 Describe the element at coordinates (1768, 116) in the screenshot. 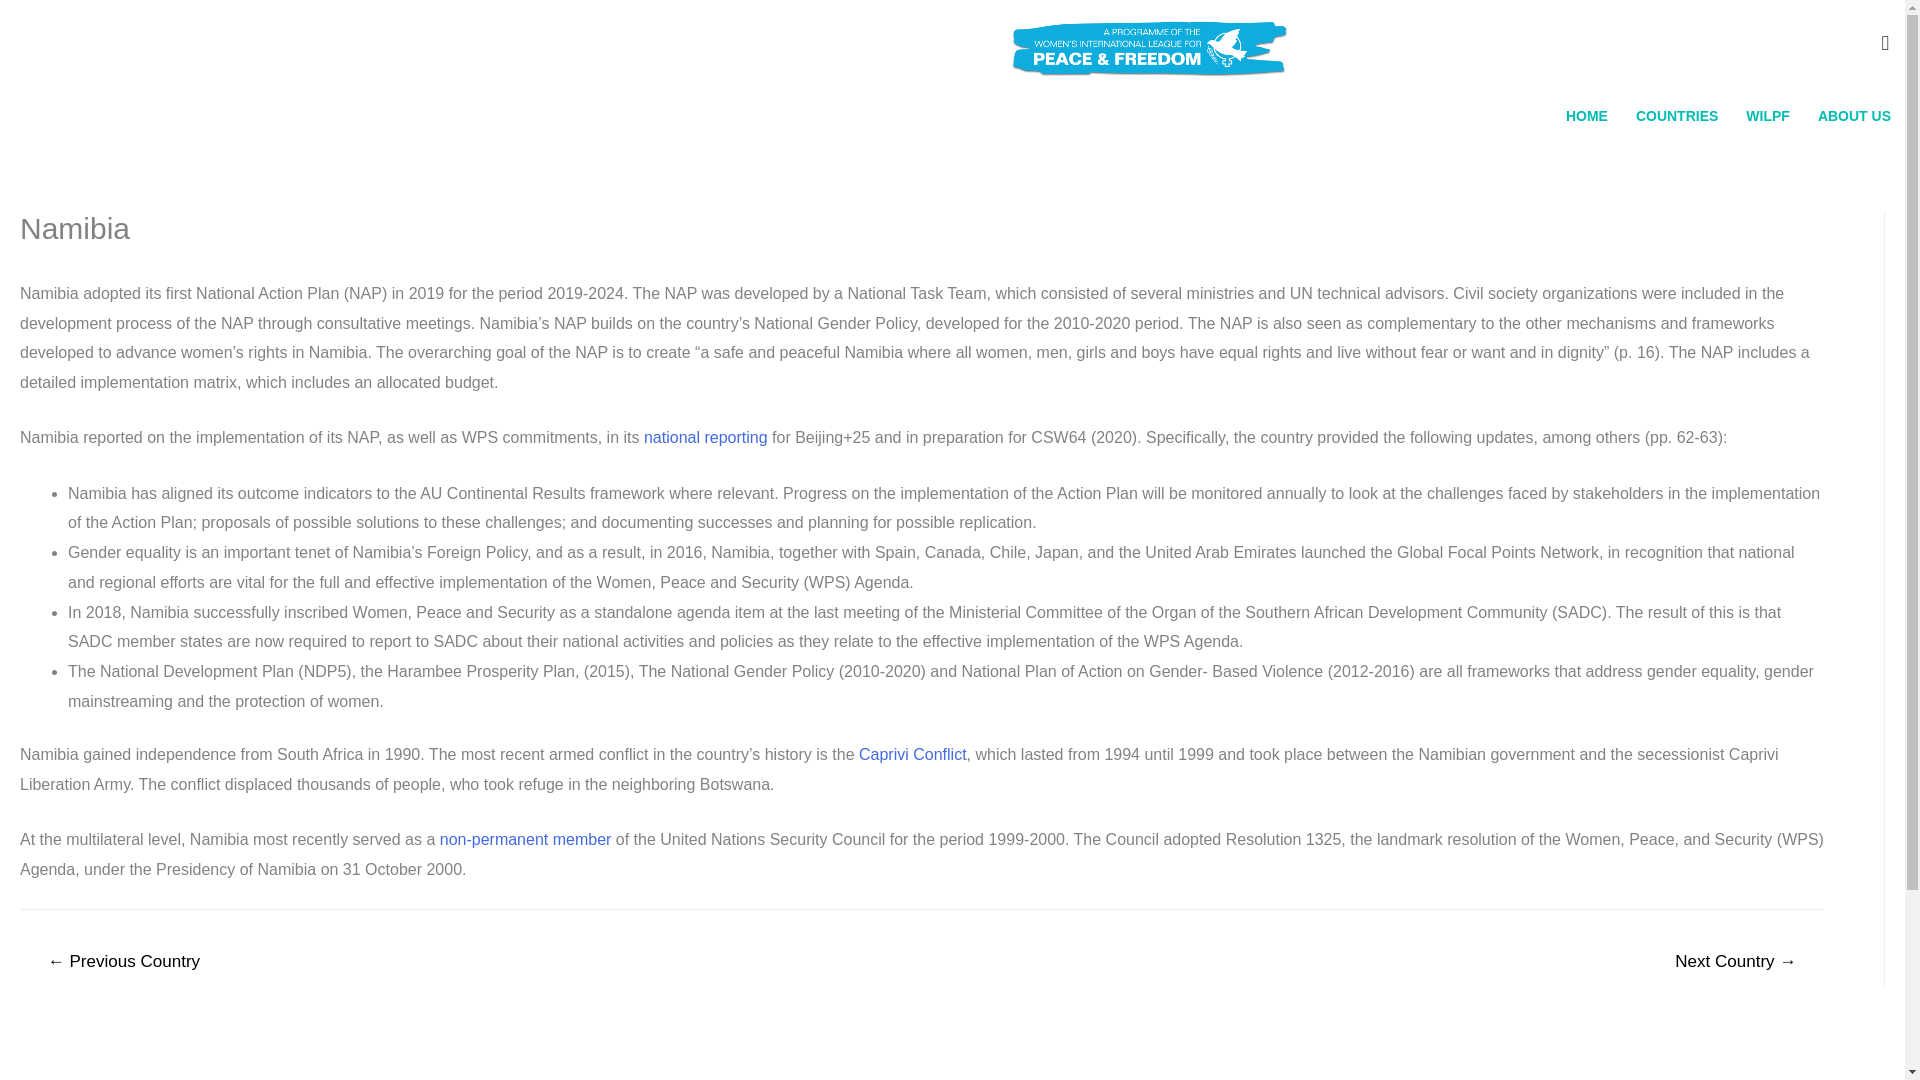

I see `WILPF` at that location.